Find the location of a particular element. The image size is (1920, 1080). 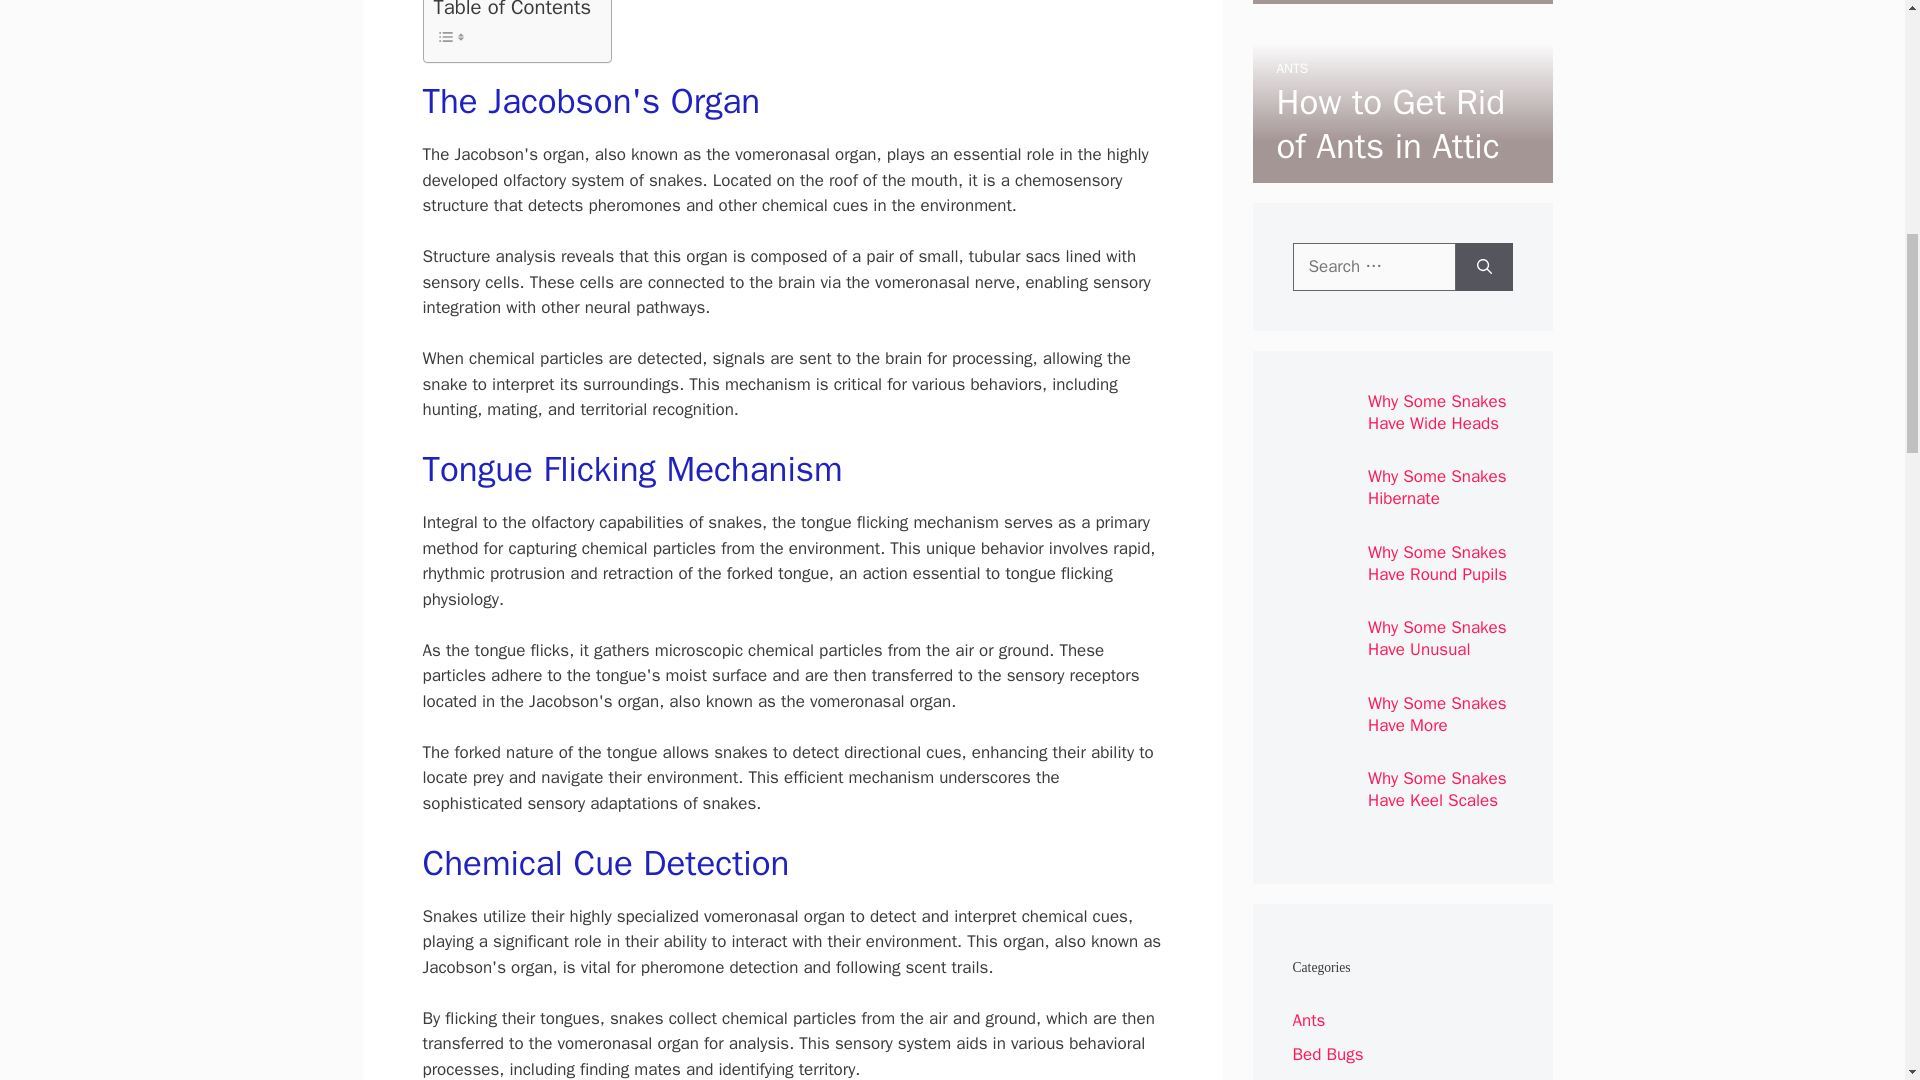

Why Some Snakes Hibernate is located at coordinates (1437, 486).